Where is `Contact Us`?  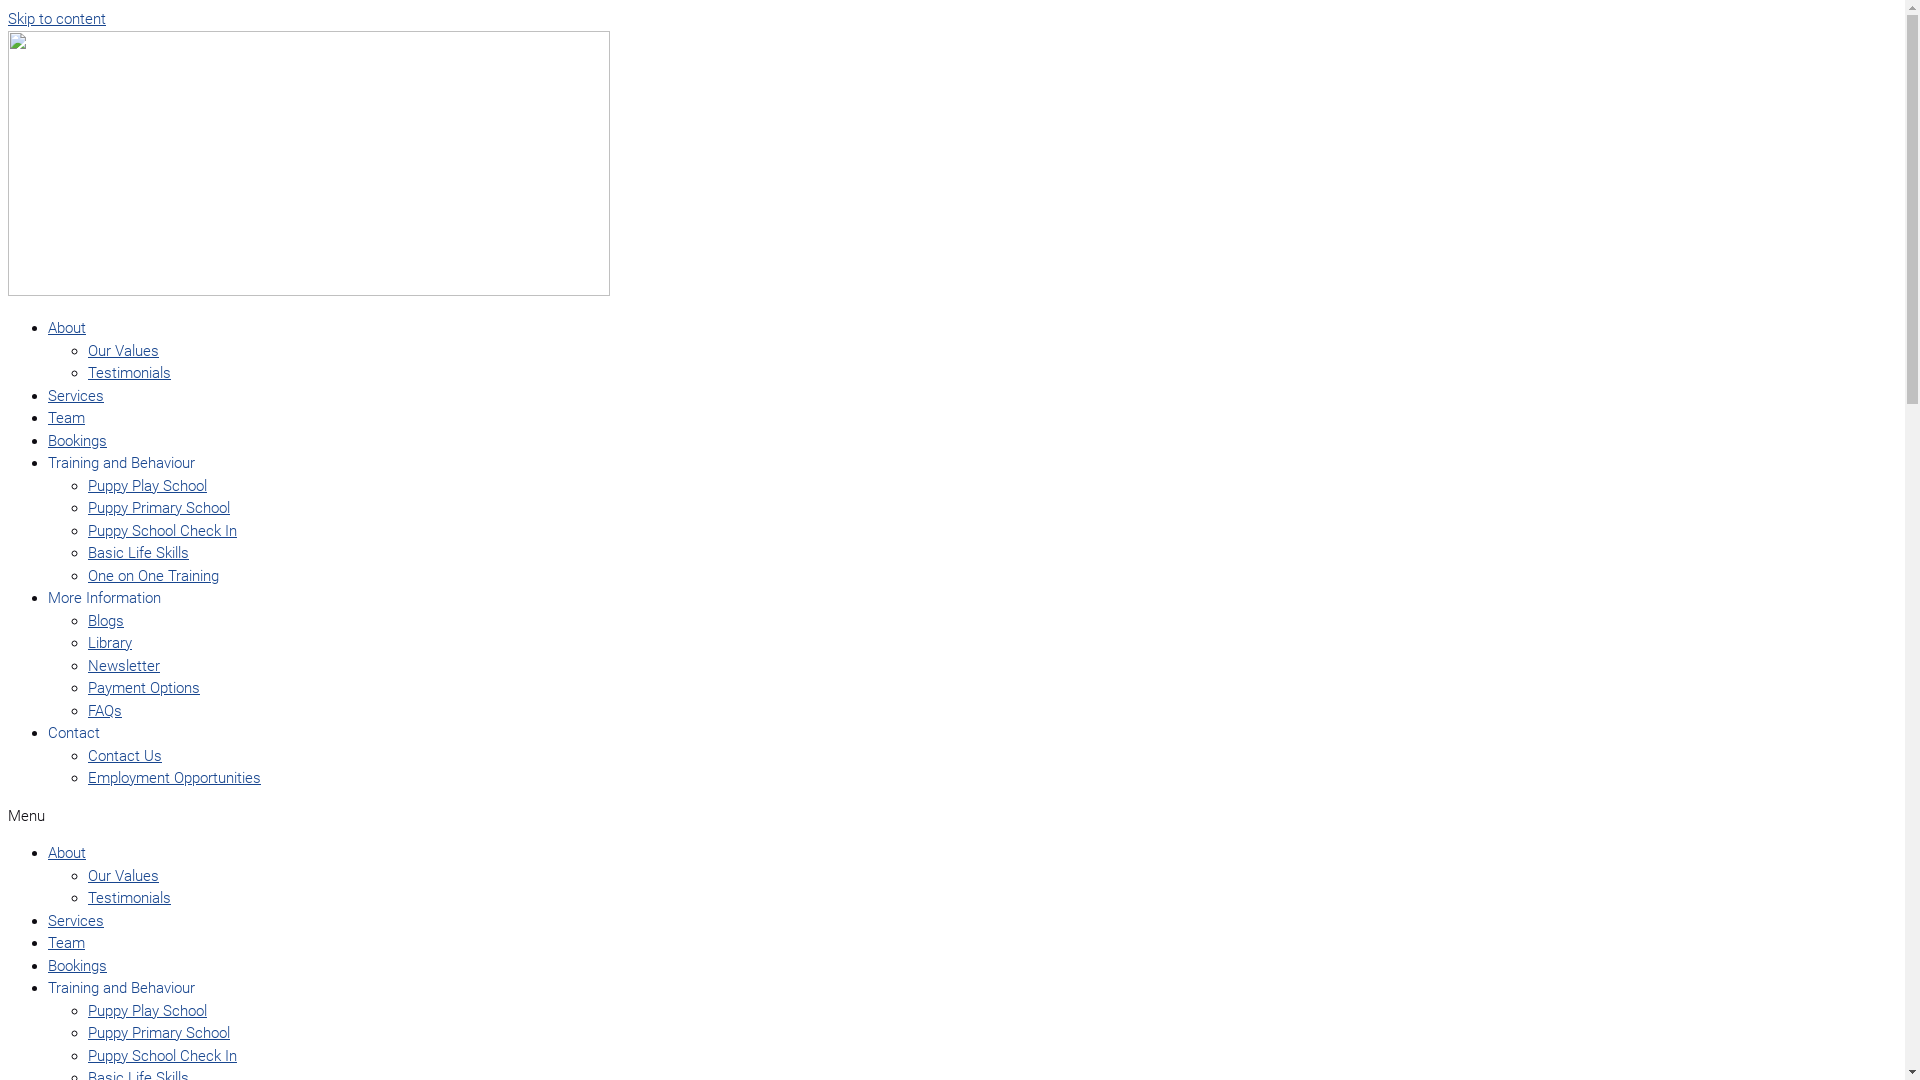 Contact Us is located at coordinates (125, 755).